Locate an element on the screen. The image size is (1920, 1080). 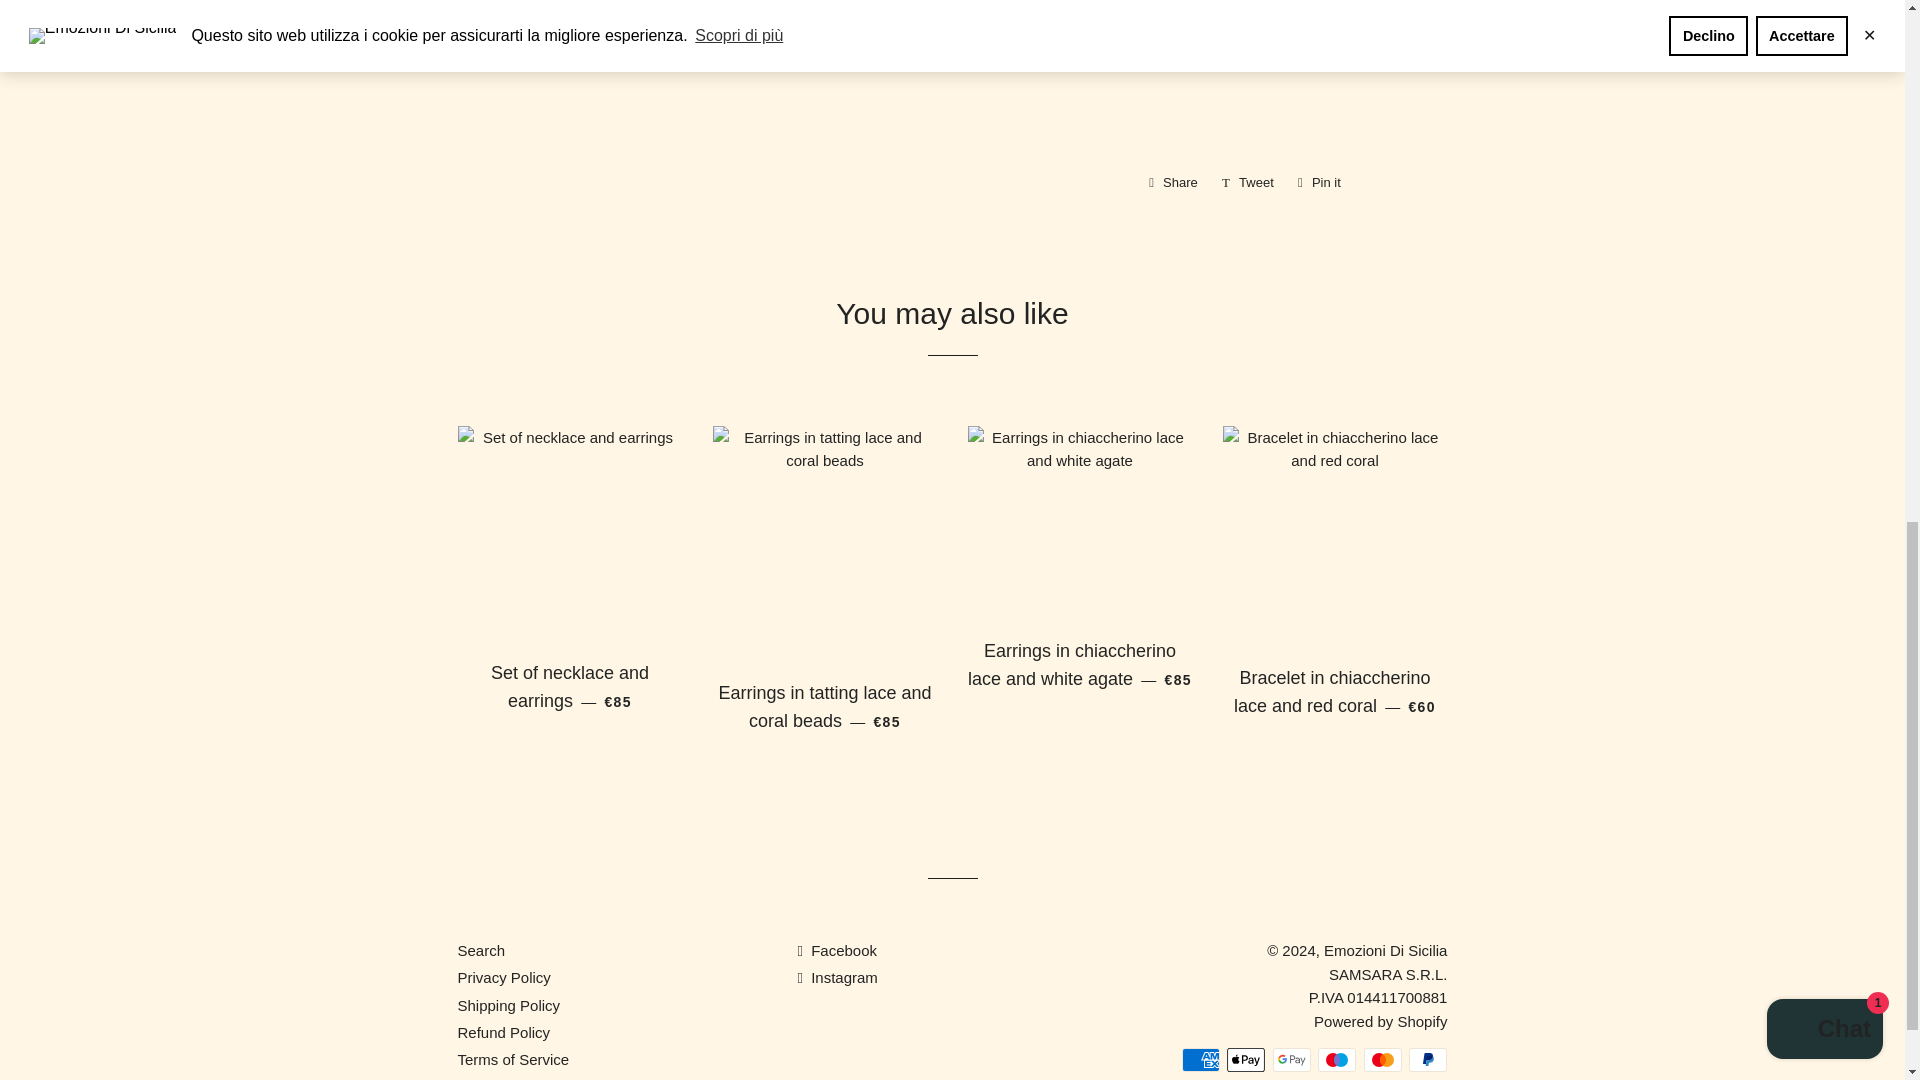
PayPal is located at coordinates (1246, 1060).